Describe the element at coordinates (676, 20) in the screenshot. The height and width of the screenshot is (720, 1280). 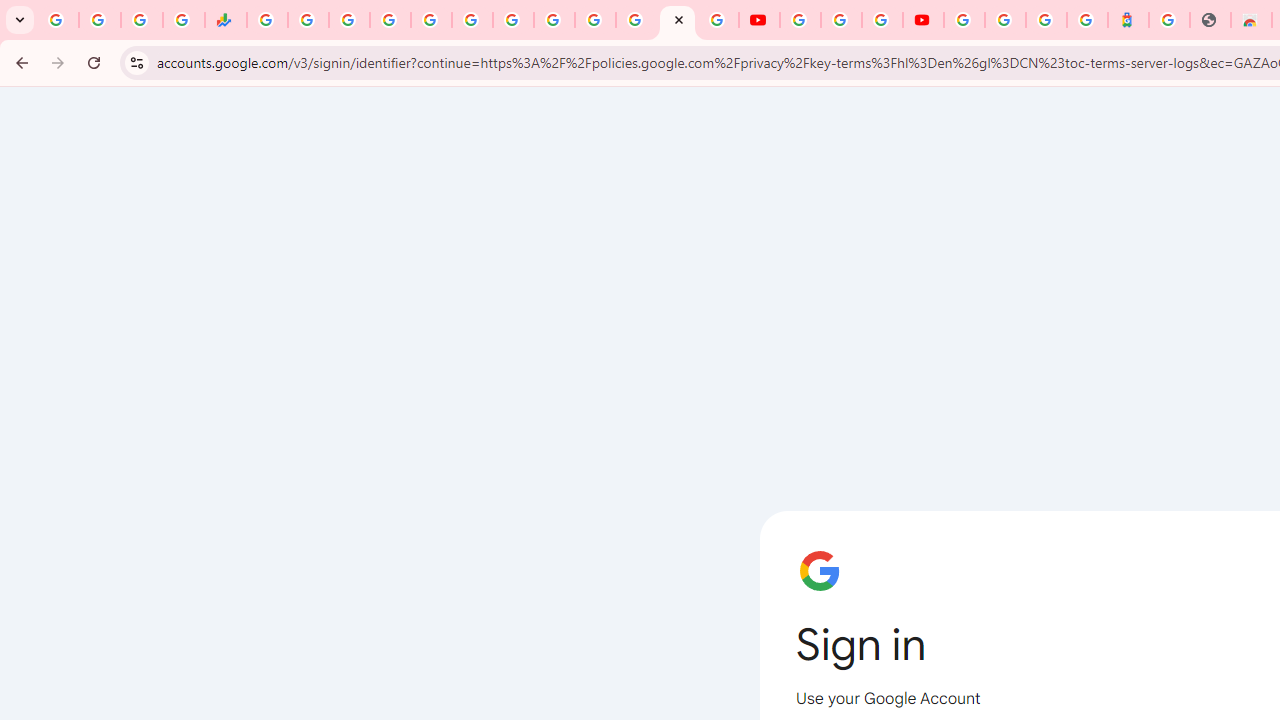
I see `Sign in - Google Accounts` at that location.